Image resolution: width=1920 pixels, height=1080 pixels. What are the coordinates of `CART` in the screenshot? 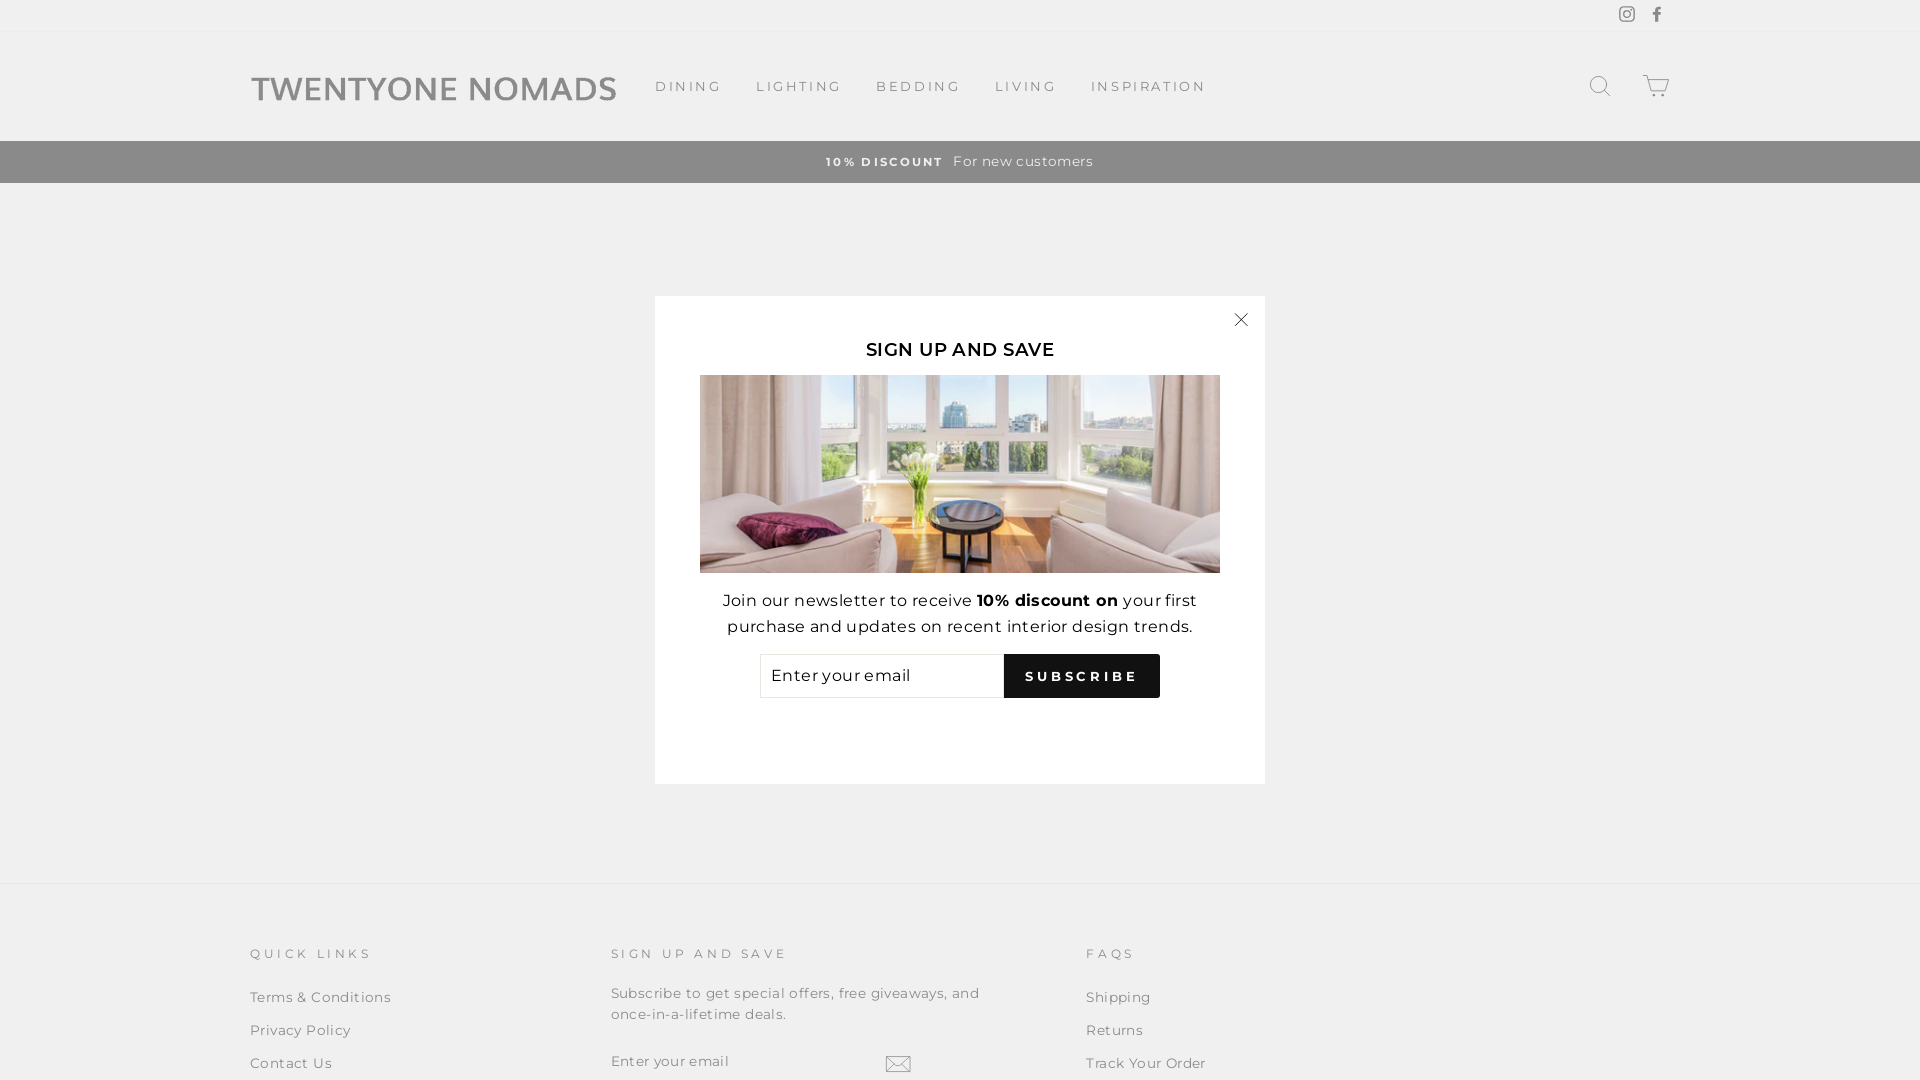 It's located at (1656, 86).